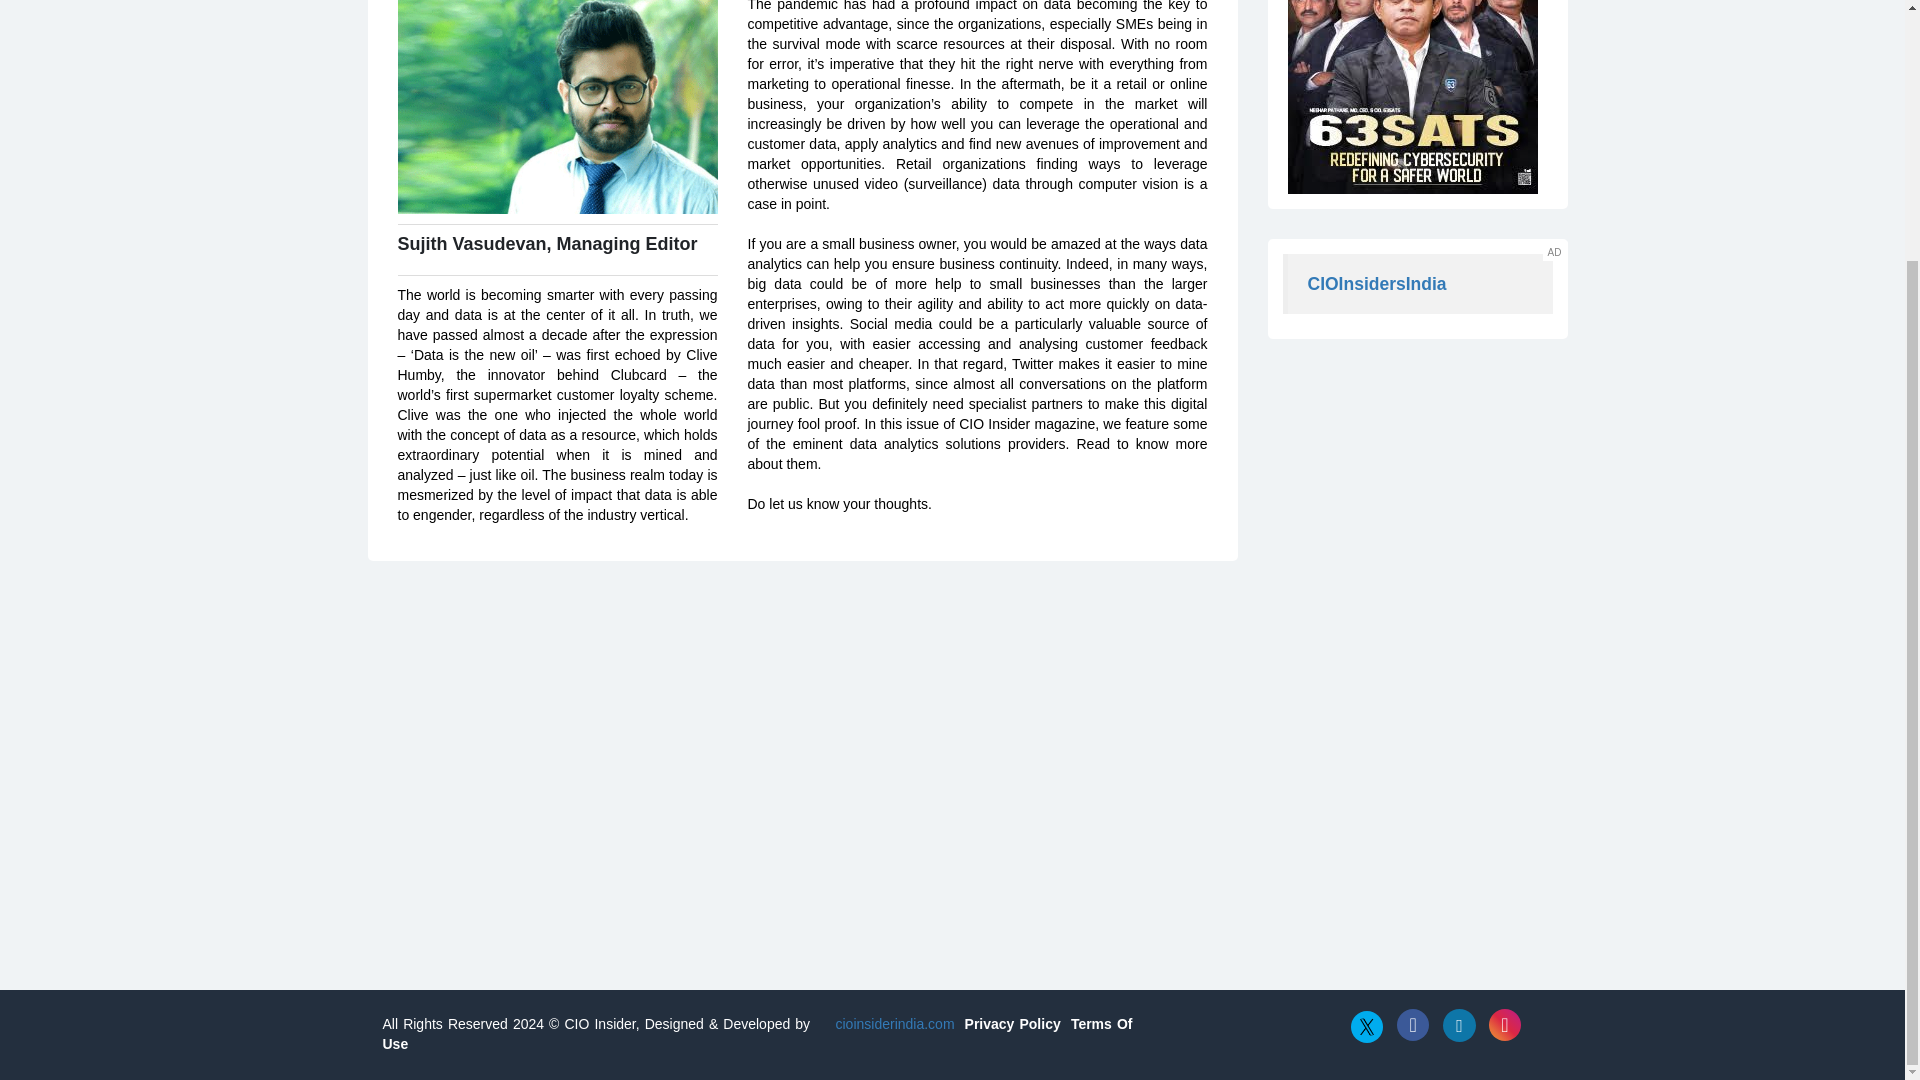 The image size is (1920, 1080). What do you see at coordinates (1377, 284) in the screenshot?
I see `Sujith Vasudevan, Managing Editor` at bounding box center [1377, 284].